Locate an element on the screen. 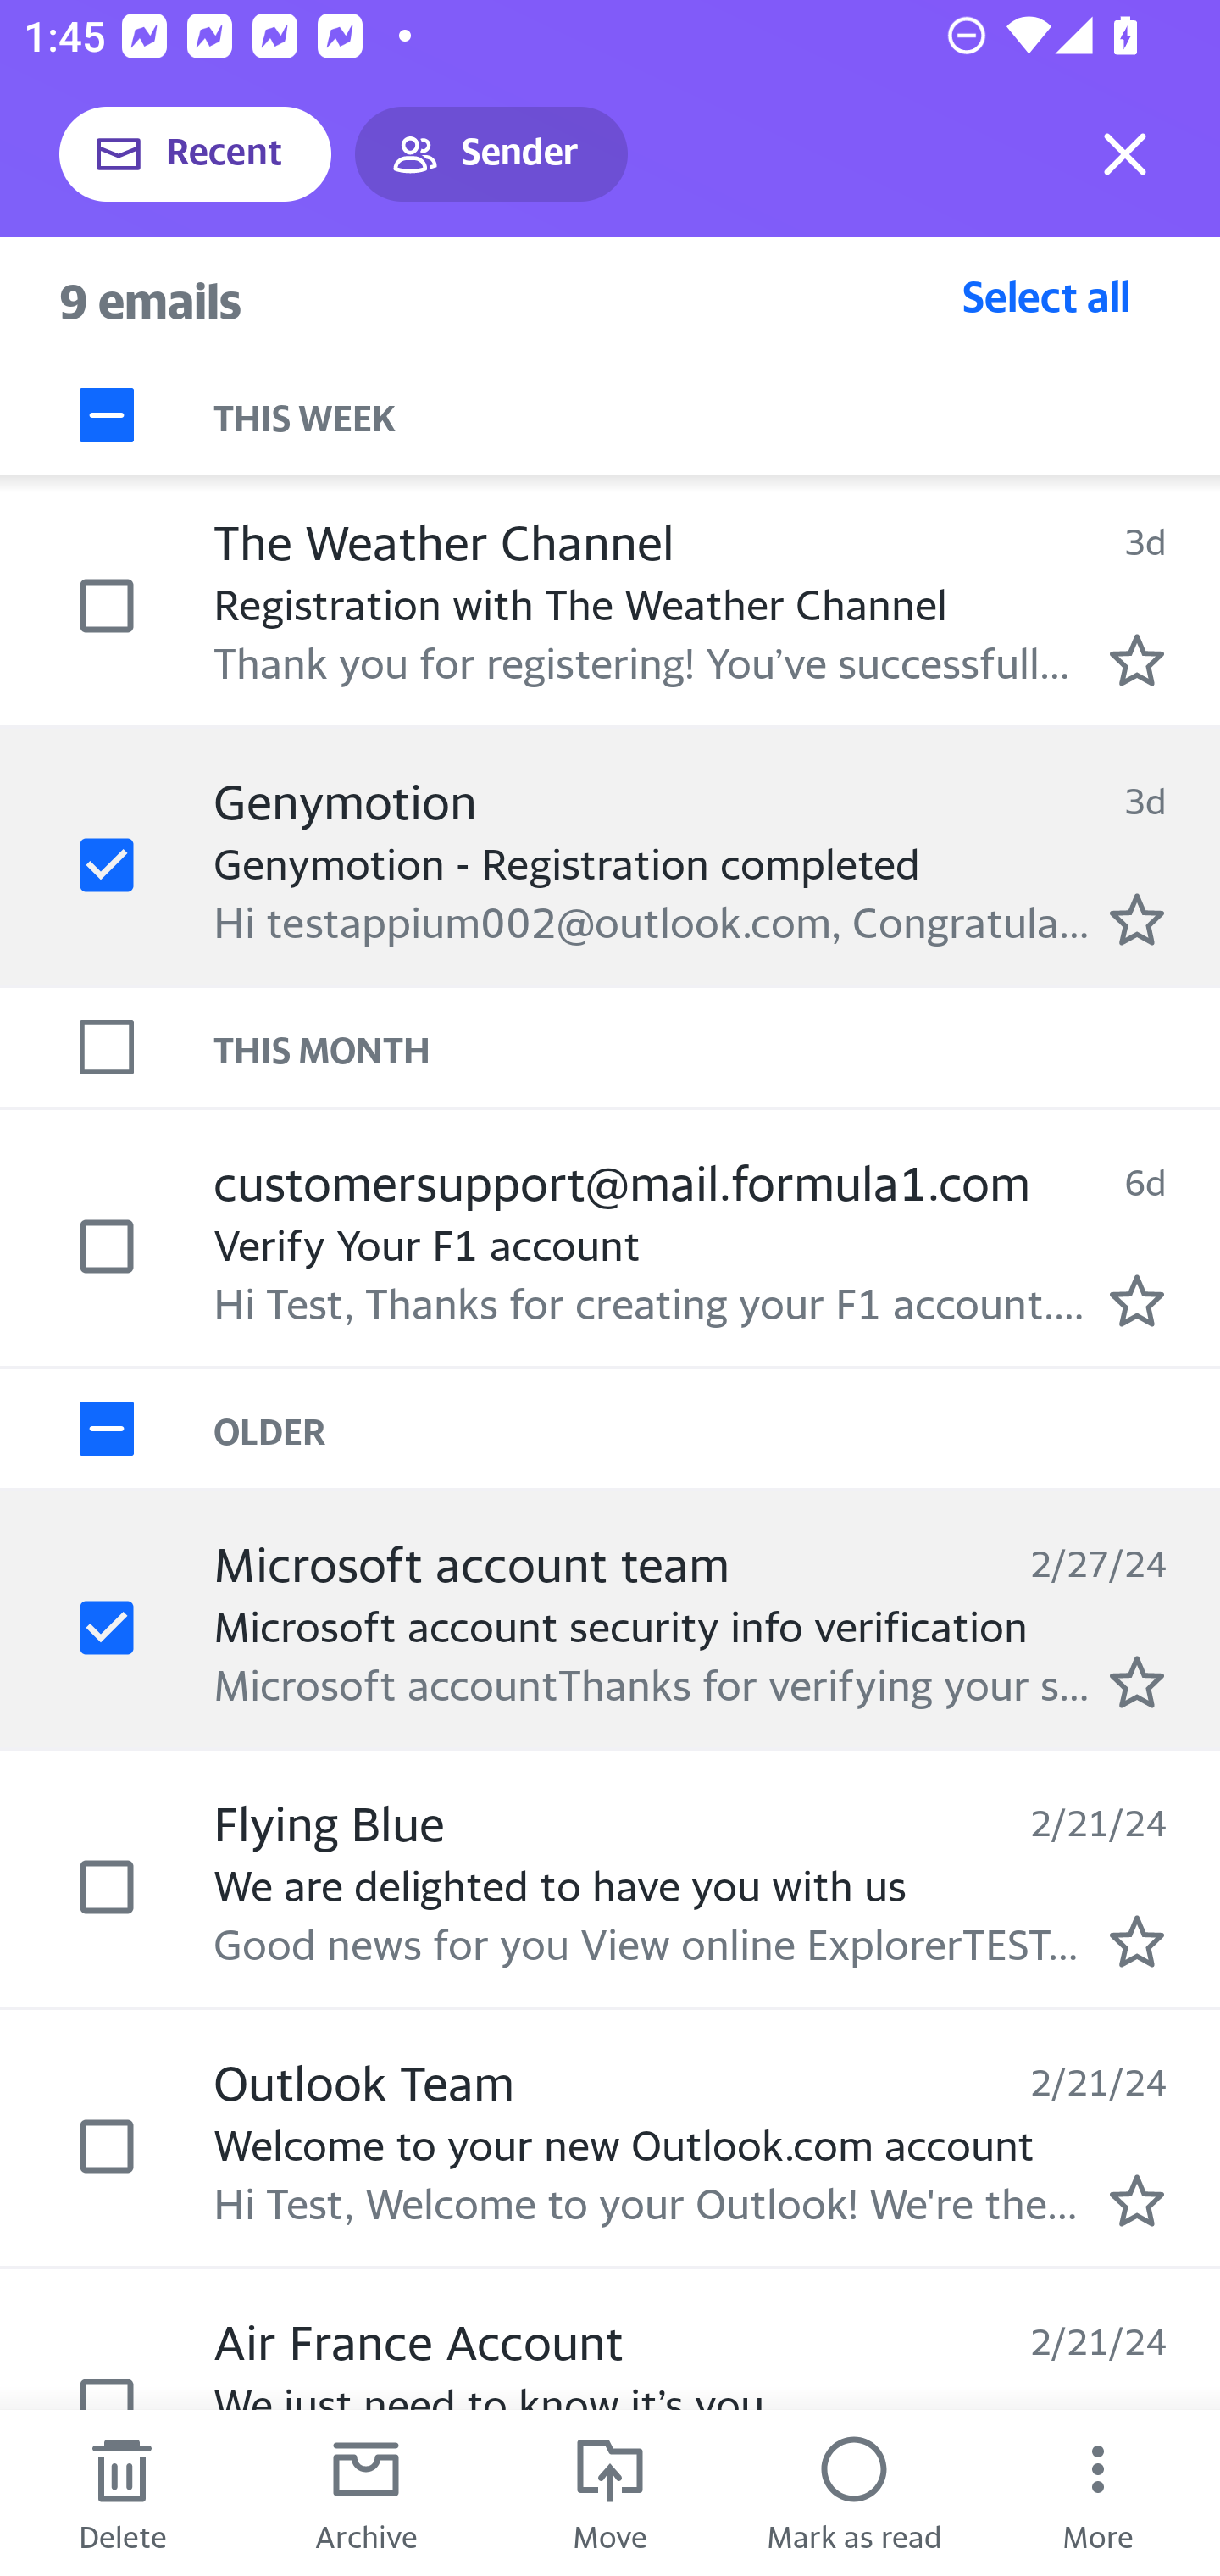  Mark as starred. is located at coordinates (1137, 660).